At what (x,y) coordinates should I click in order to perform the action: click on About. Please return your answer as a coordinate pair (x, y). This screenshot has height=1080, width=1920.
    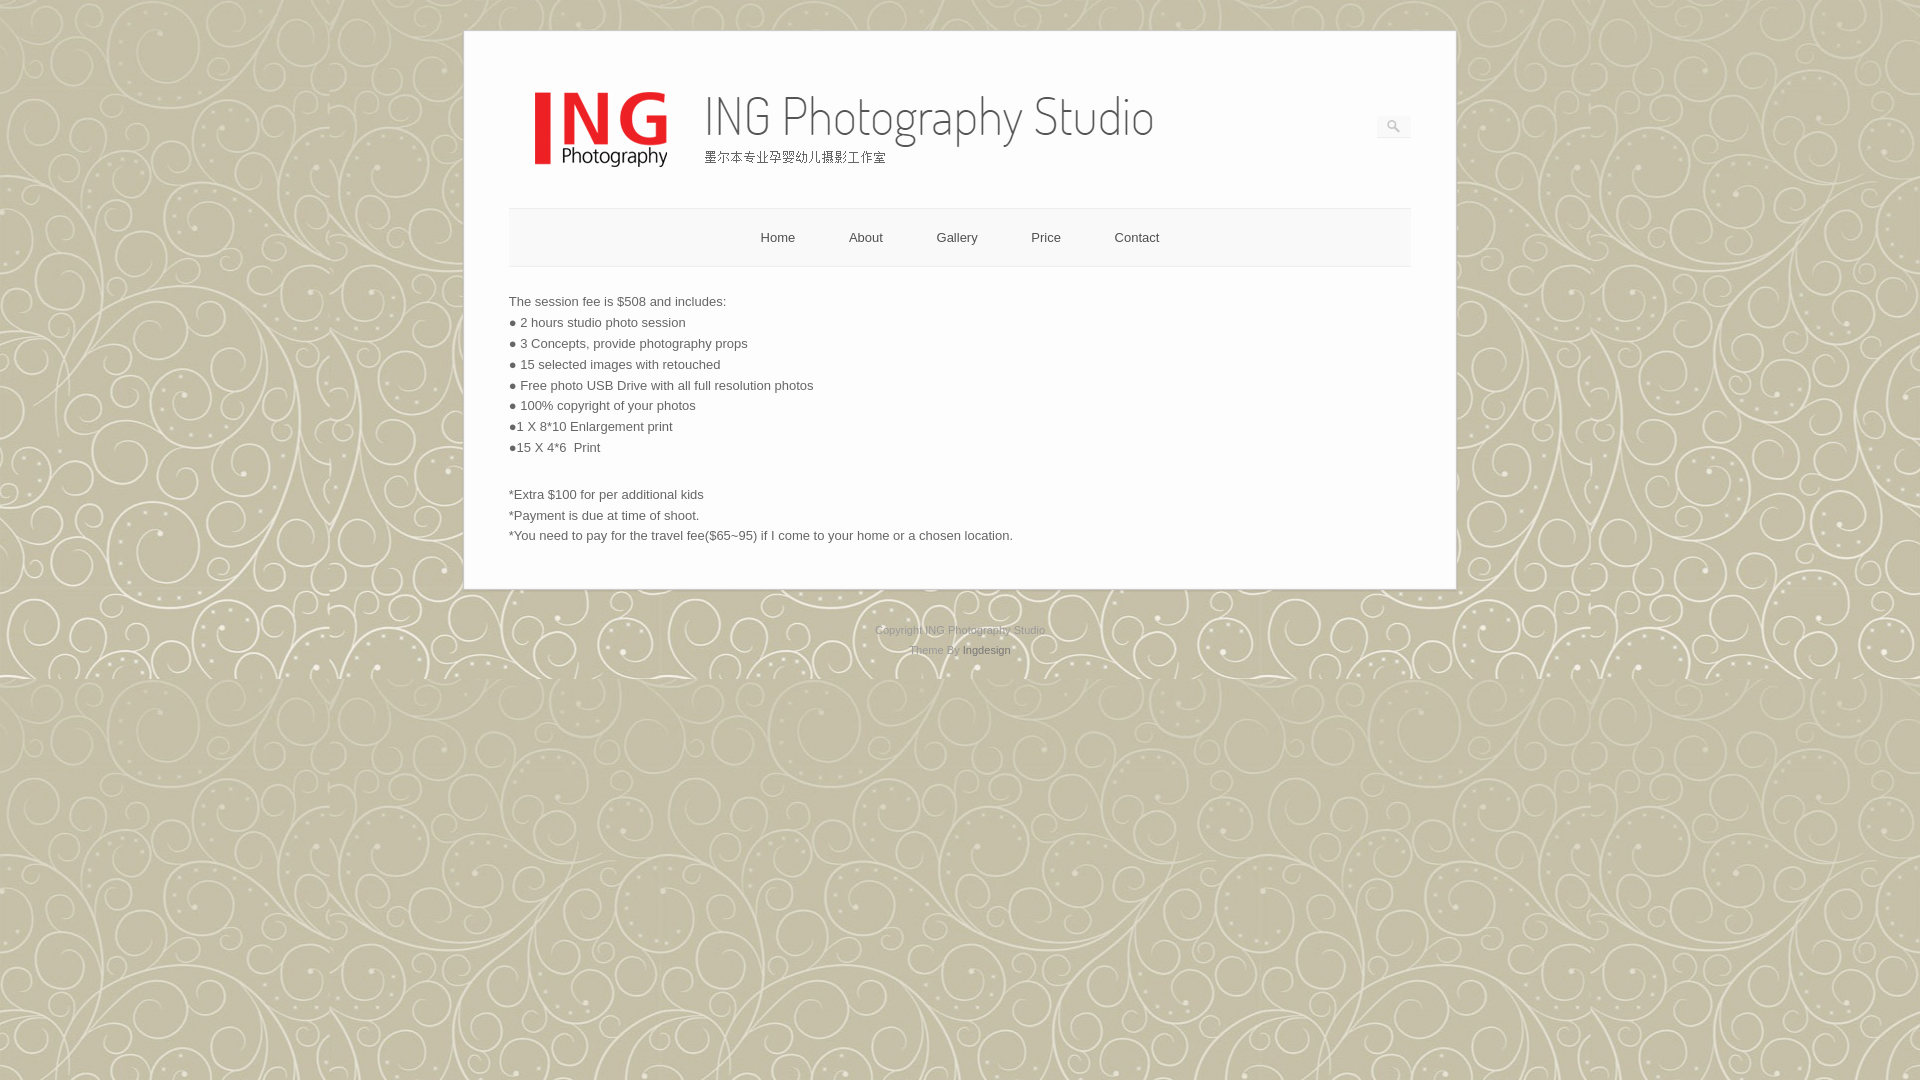
    Looking at the image, I should click on (866, 238).